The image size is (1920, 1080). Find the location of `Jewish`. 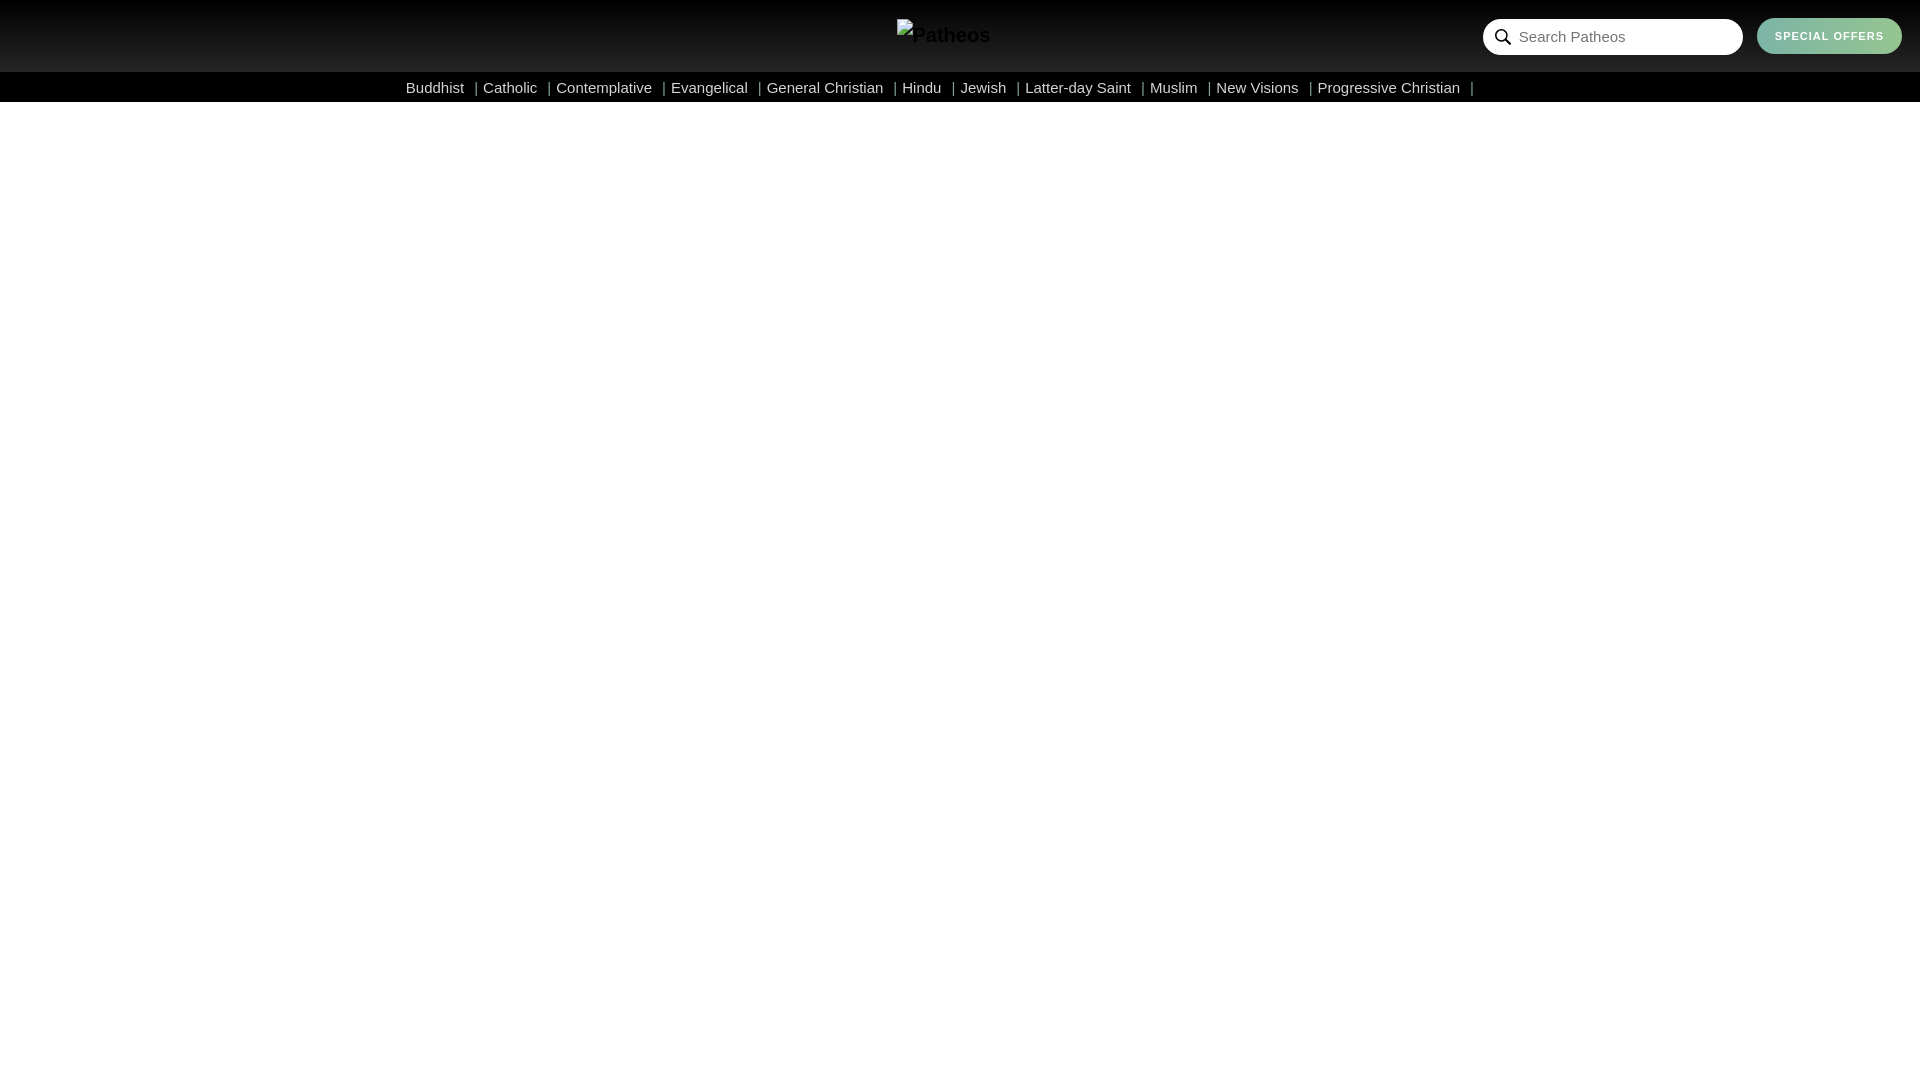

Jewish is located at coordinates (990, 87).